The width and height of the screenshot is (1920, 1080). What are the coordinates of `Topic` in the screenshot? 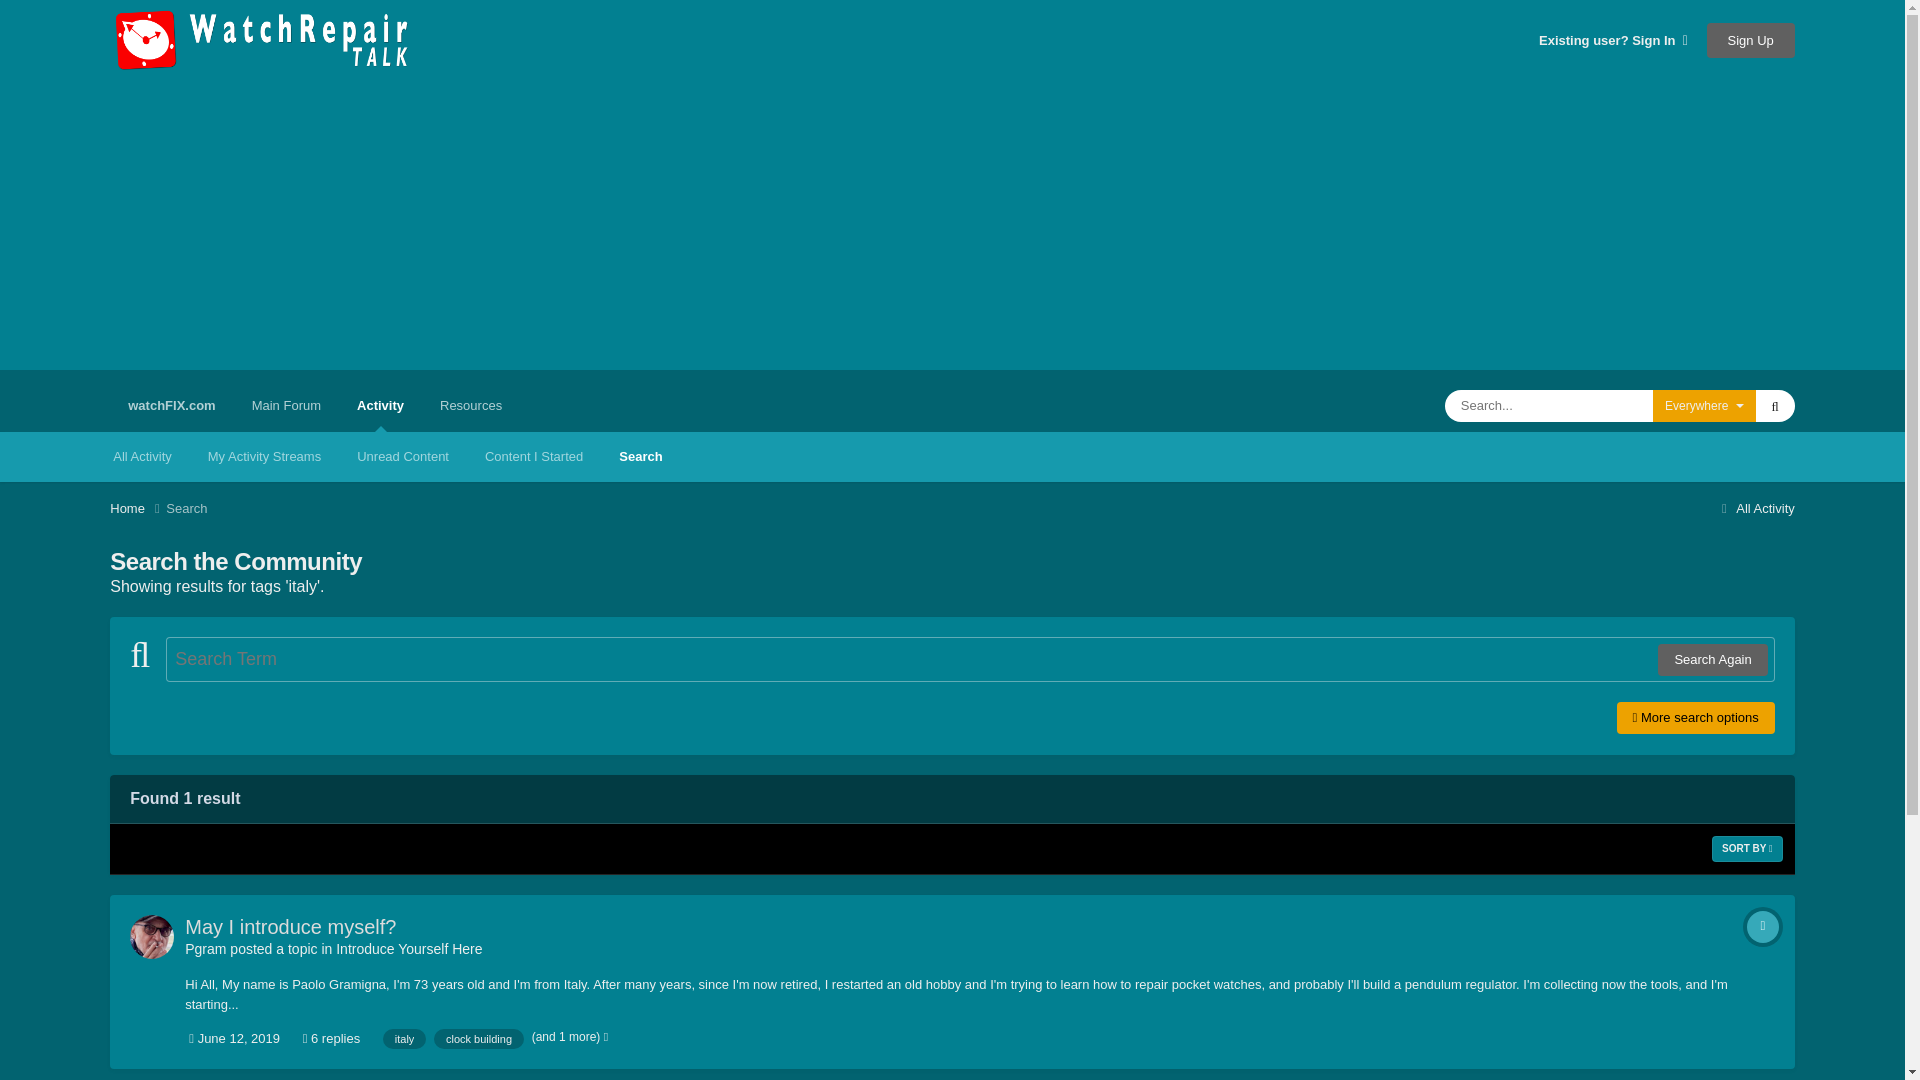 It's located at (1763, 926).